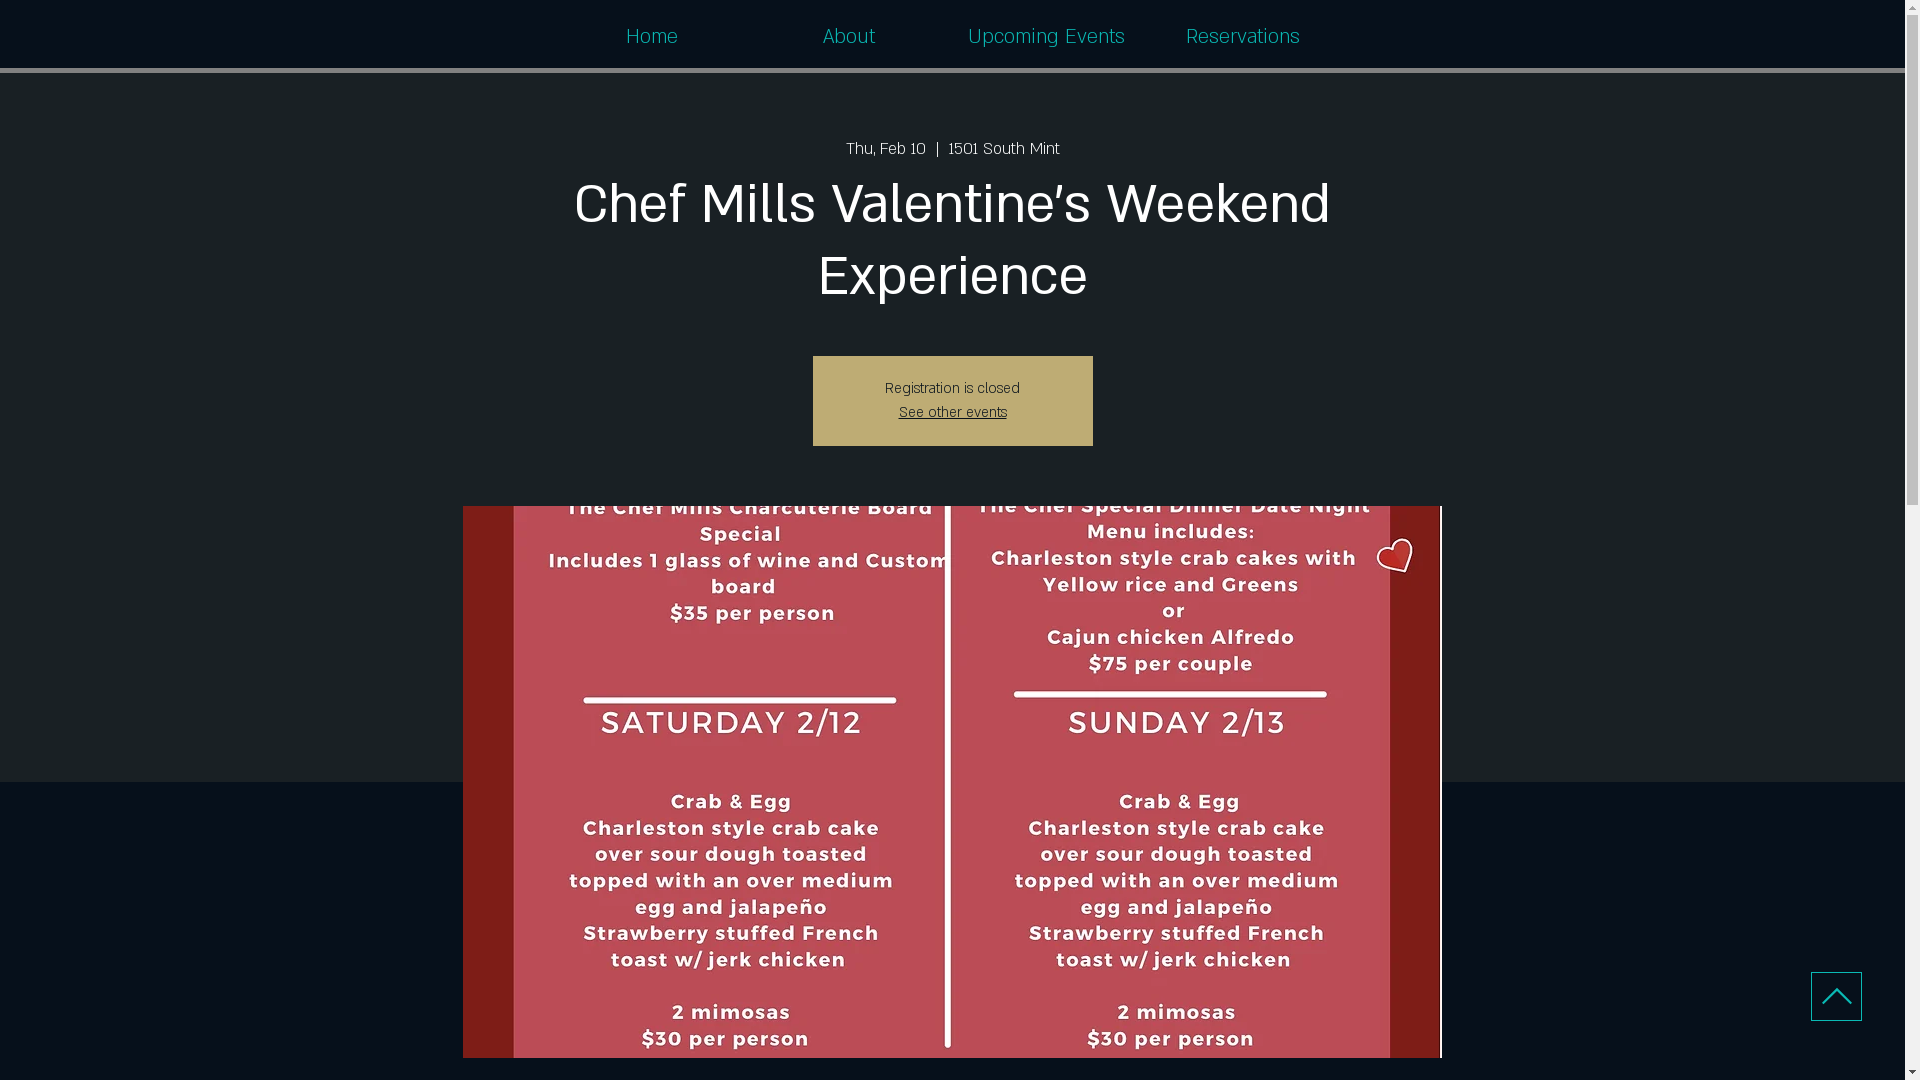 The image size is (1920, 1080). I want to click on Reservations, so click(1242, 37).